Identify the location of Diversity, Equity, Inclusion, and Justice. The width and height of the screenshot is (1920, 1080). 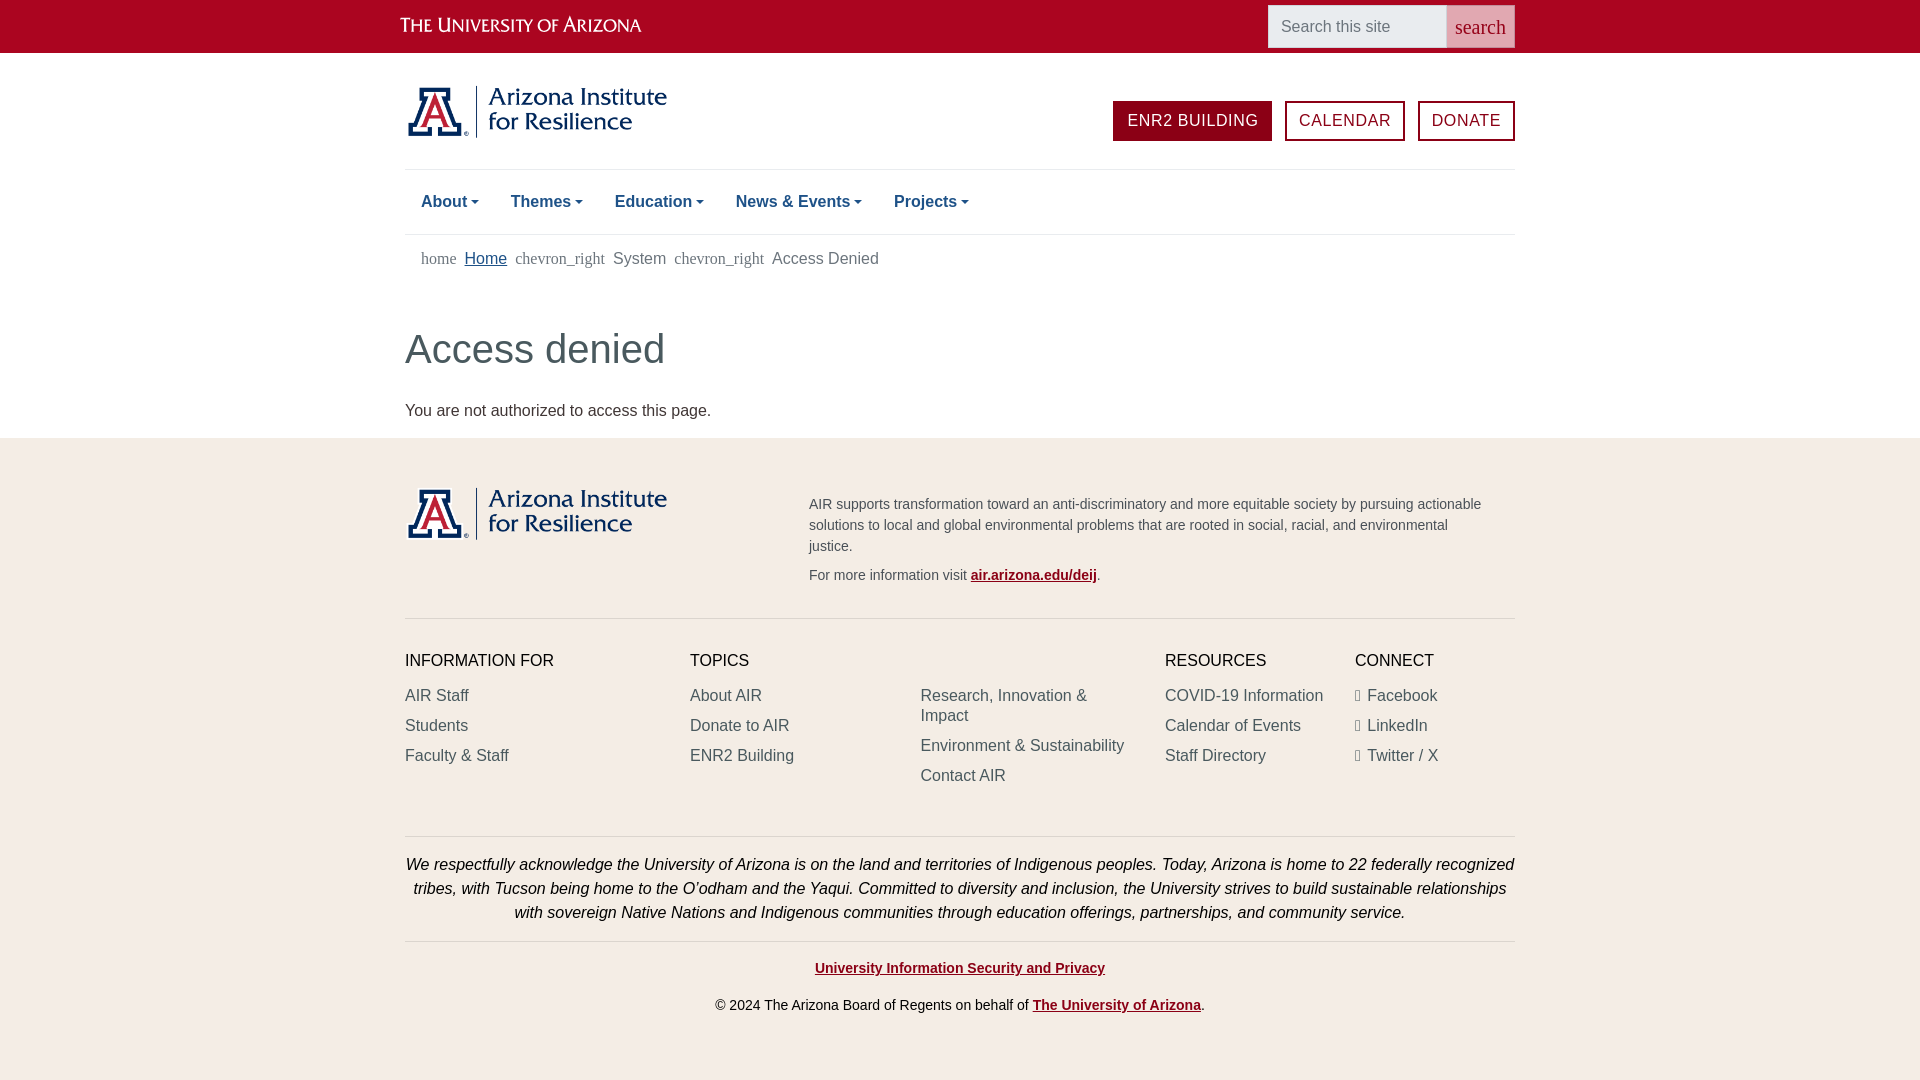
(1034, 575).